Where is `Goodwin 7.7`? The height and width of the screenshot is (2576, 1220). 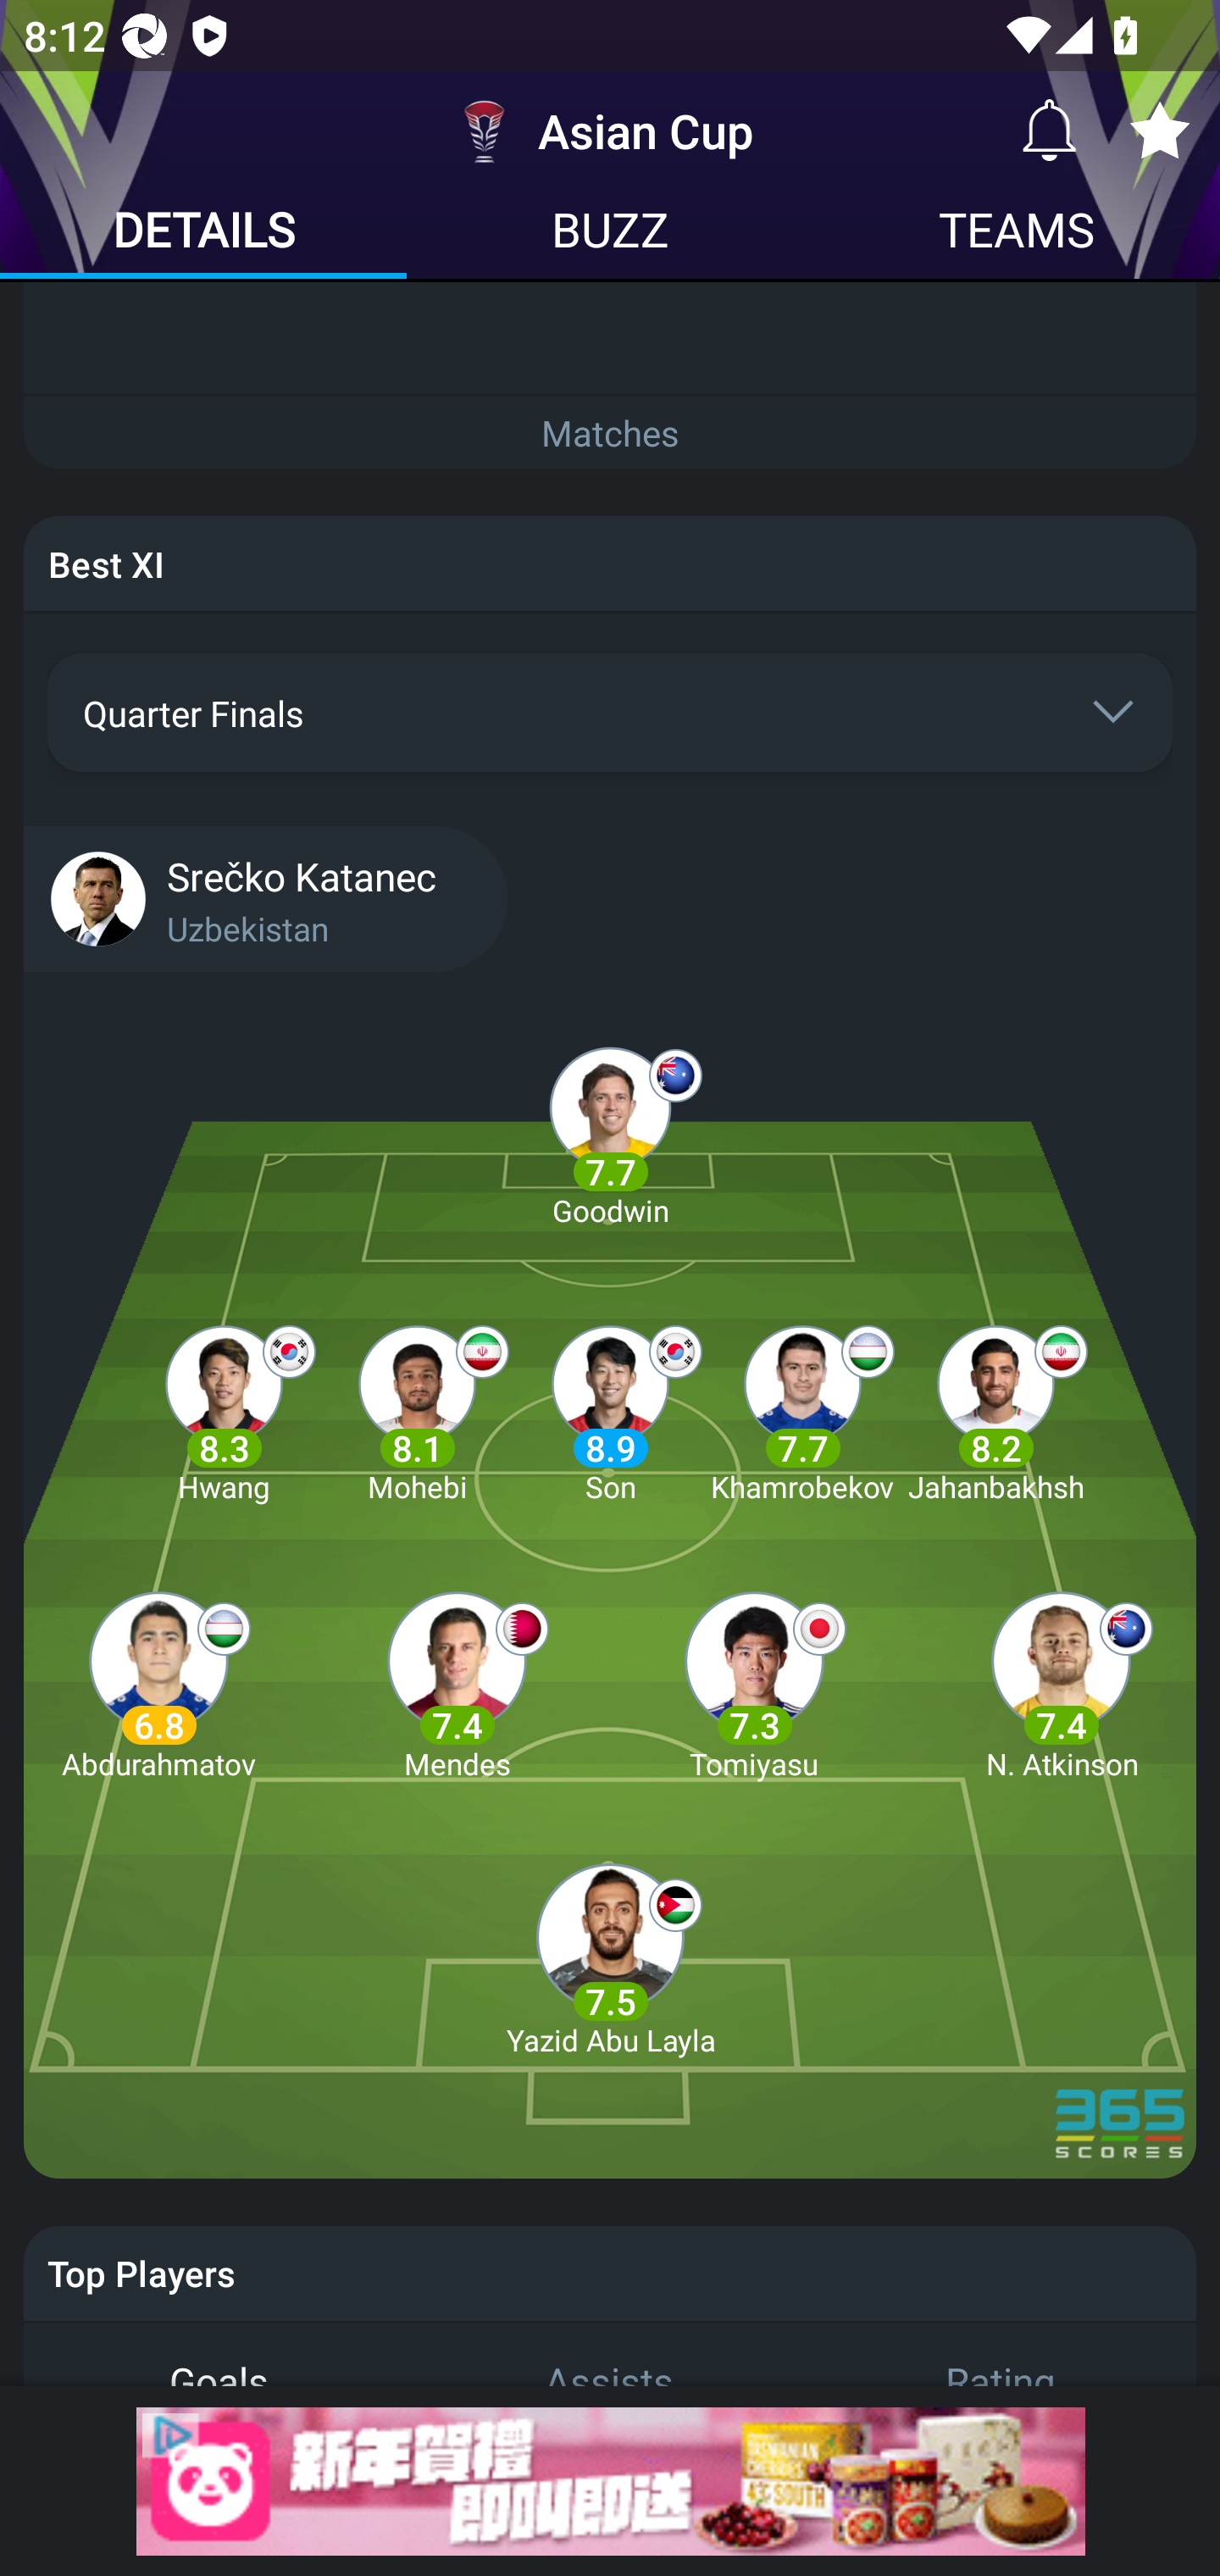
Goodwin 7.7 is located at coordinates (610, 1132).